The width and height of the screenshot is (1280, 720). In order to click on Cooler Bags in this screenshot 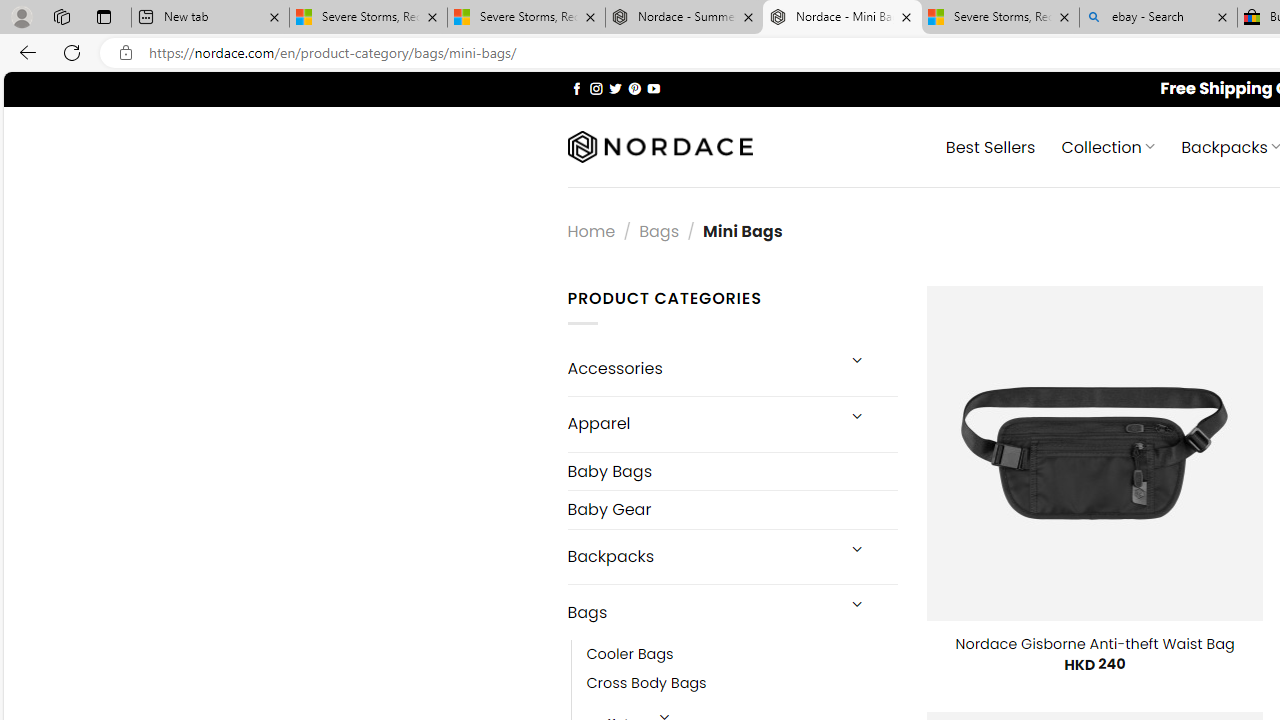, I will do `click(630, 655)`.